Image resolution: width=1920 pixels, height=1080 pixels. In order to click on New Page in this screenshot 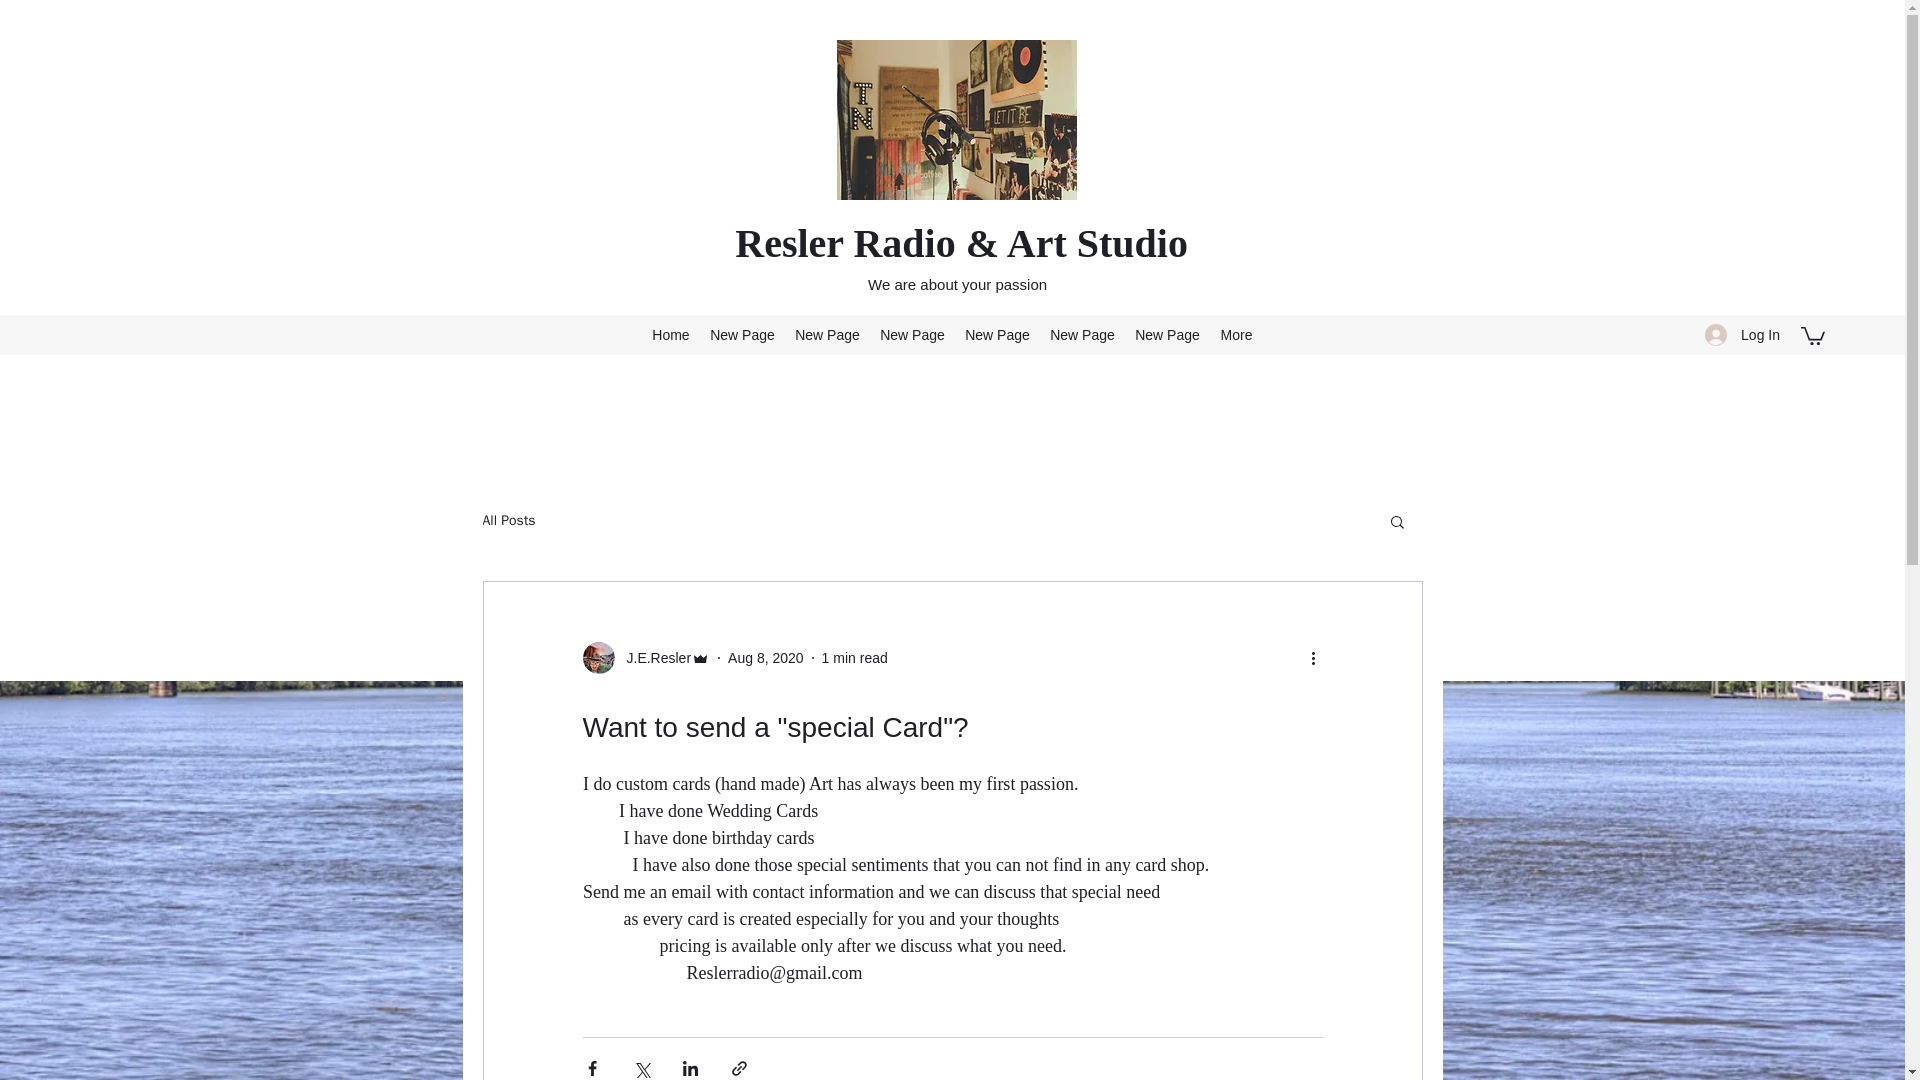, I will do `click(1167, 334)`.